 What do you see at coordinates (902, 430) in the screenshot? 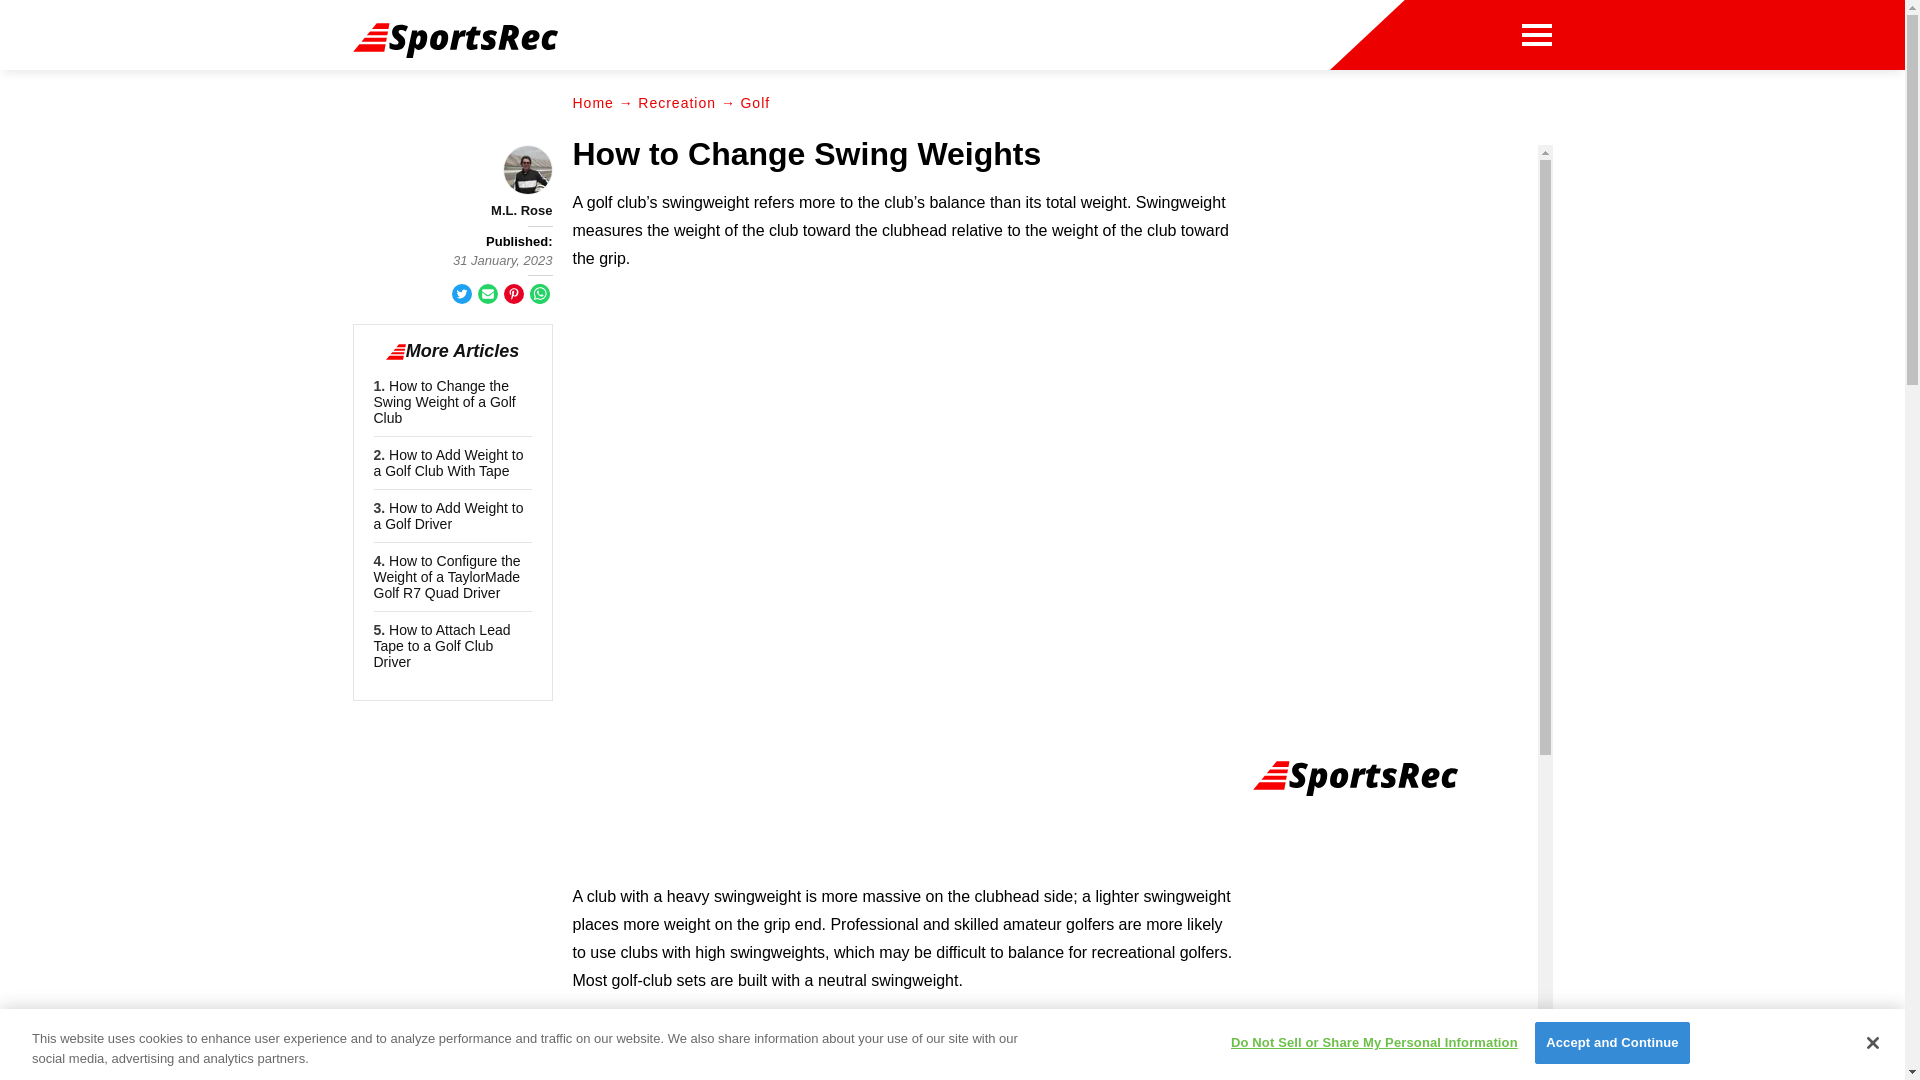
I see `3rd party ad content` at bounding box center [902, 430].